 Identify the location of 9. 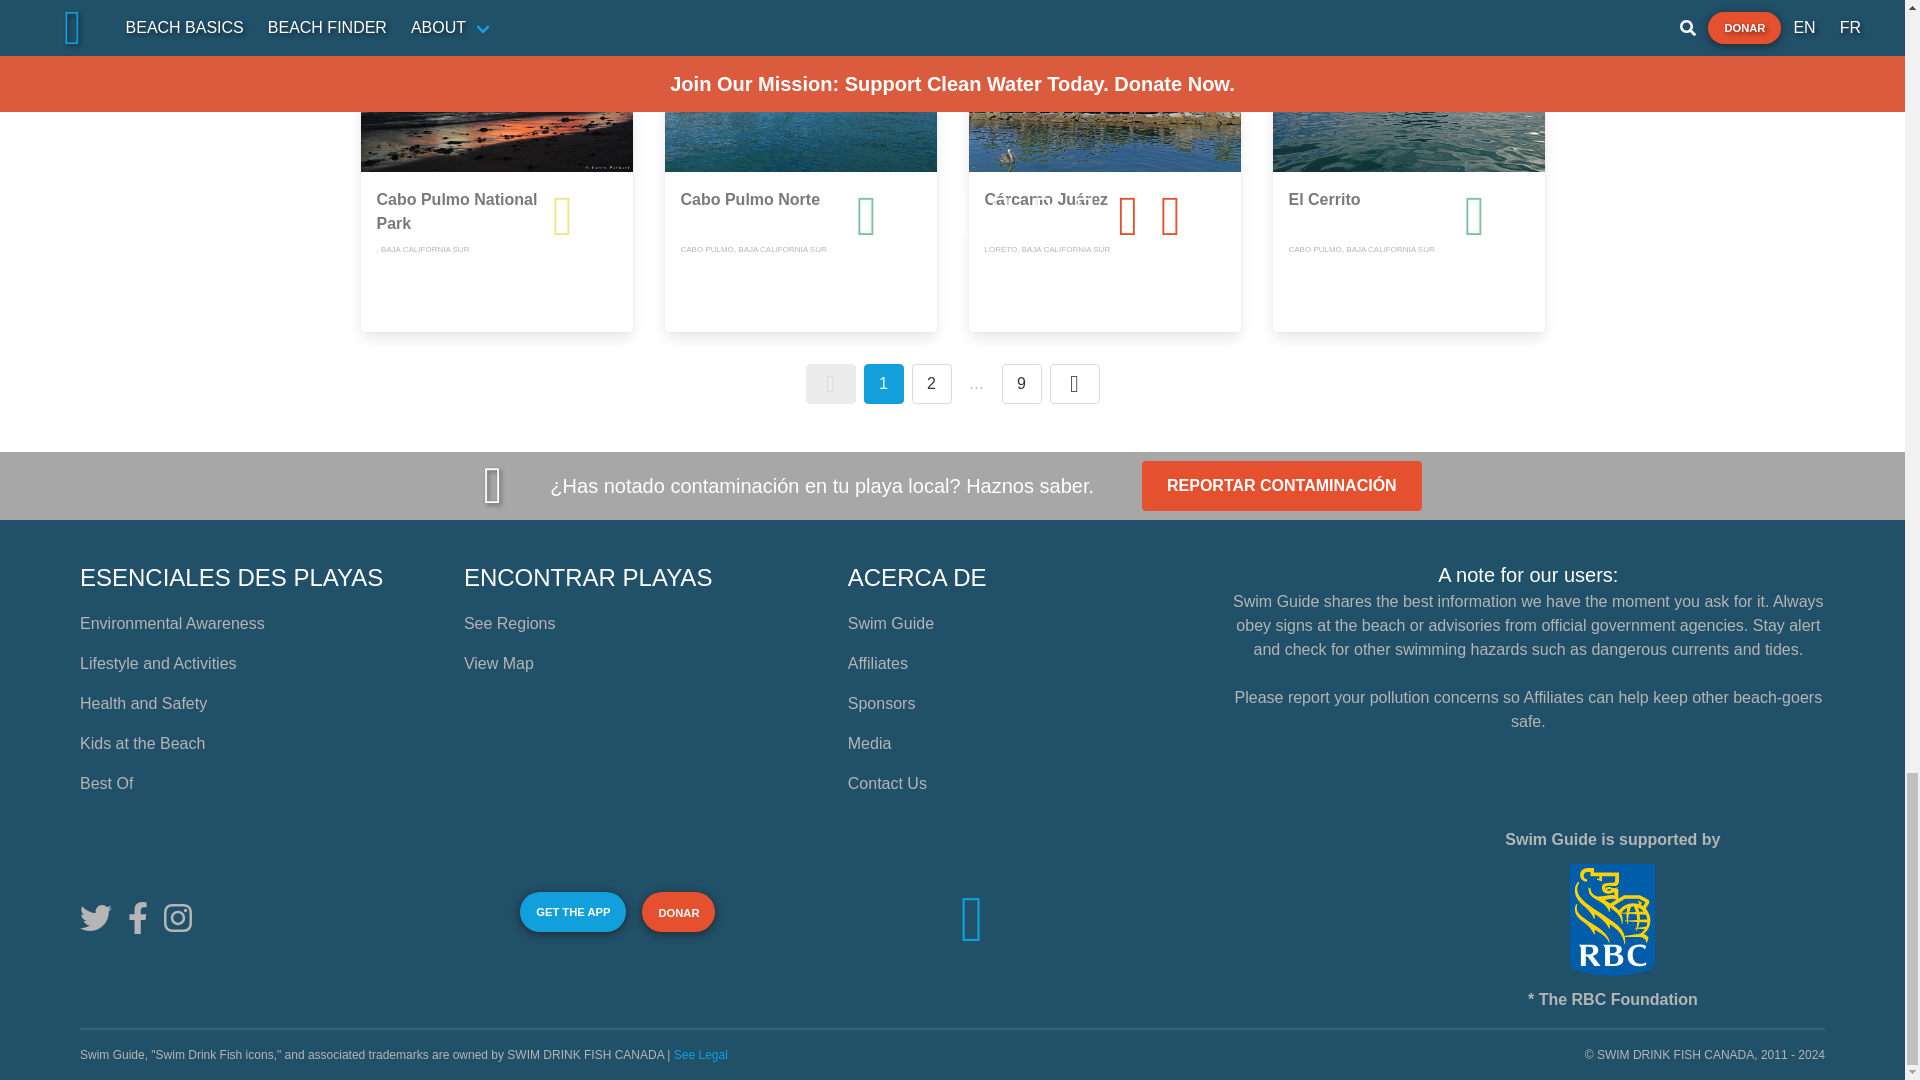
(1022, 383).